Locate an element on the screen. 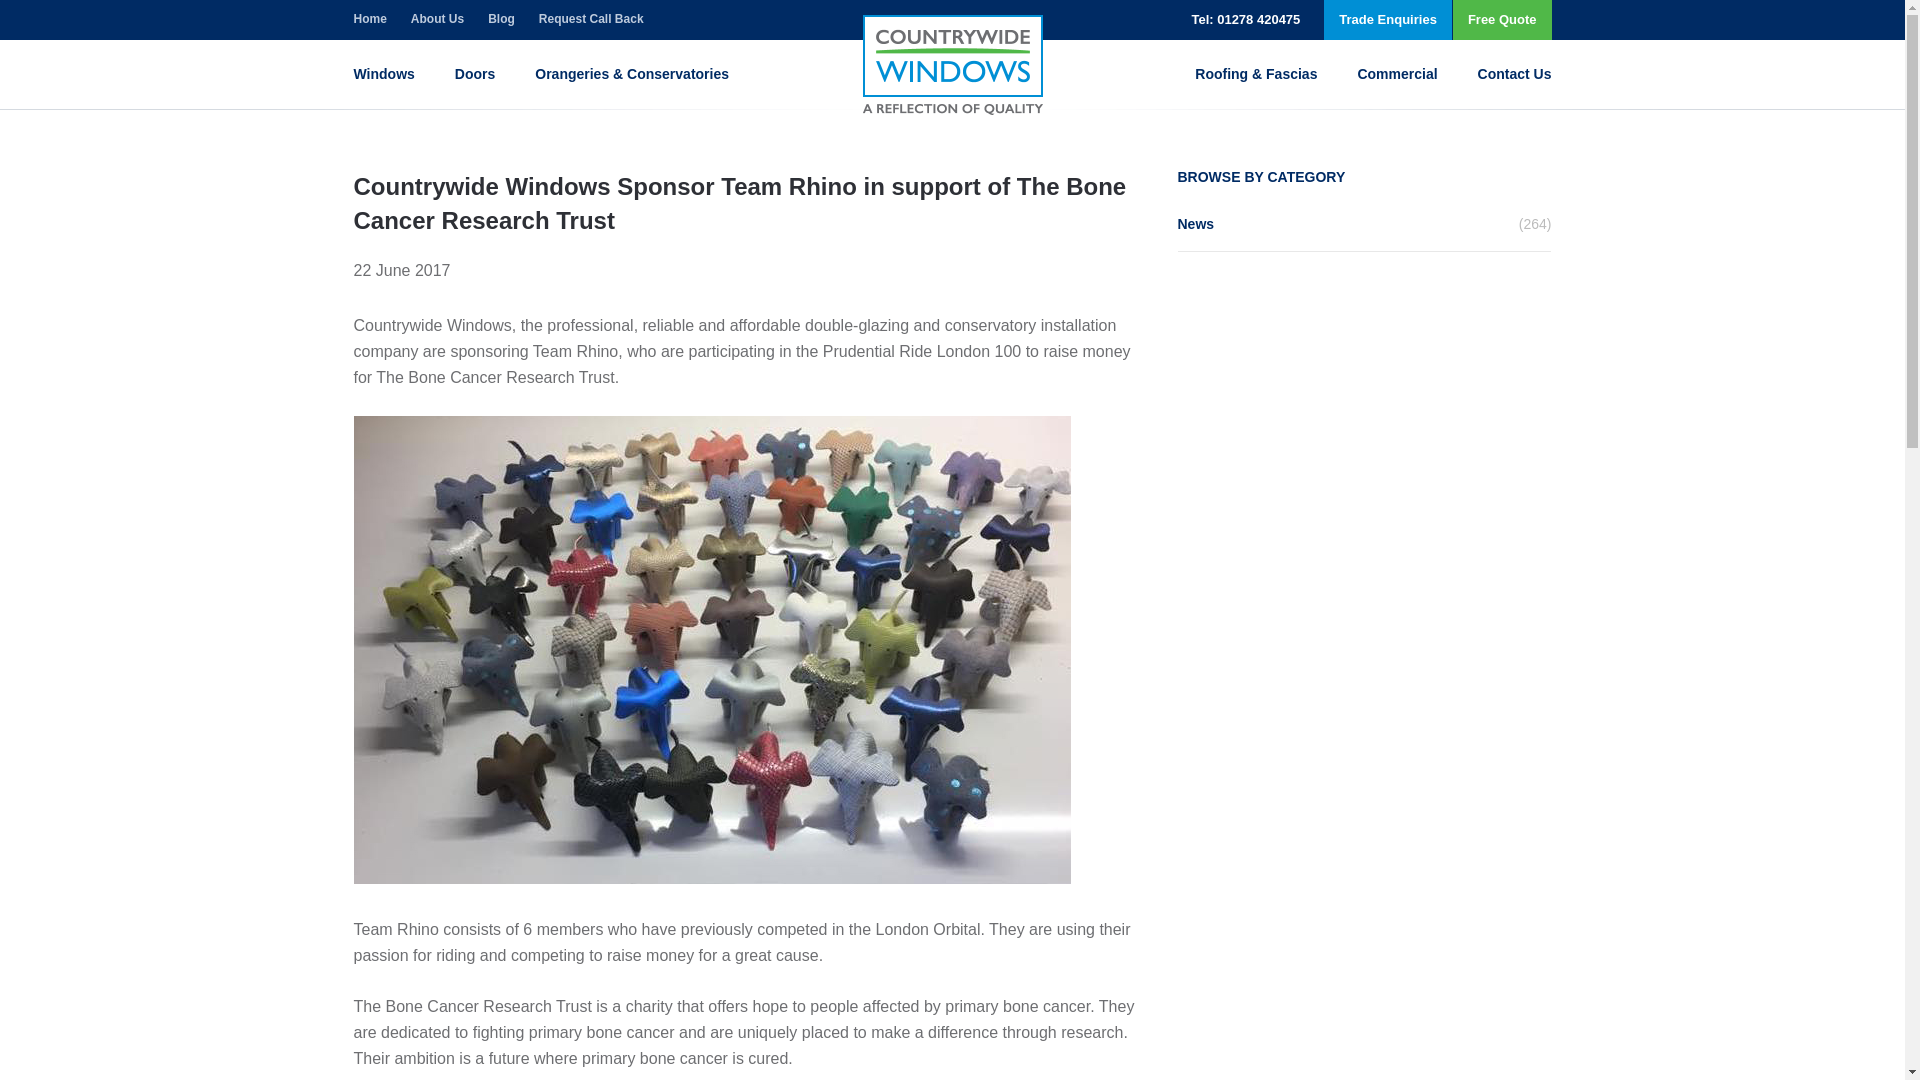  Countrywide Windows is located at coordinates (952, 64).